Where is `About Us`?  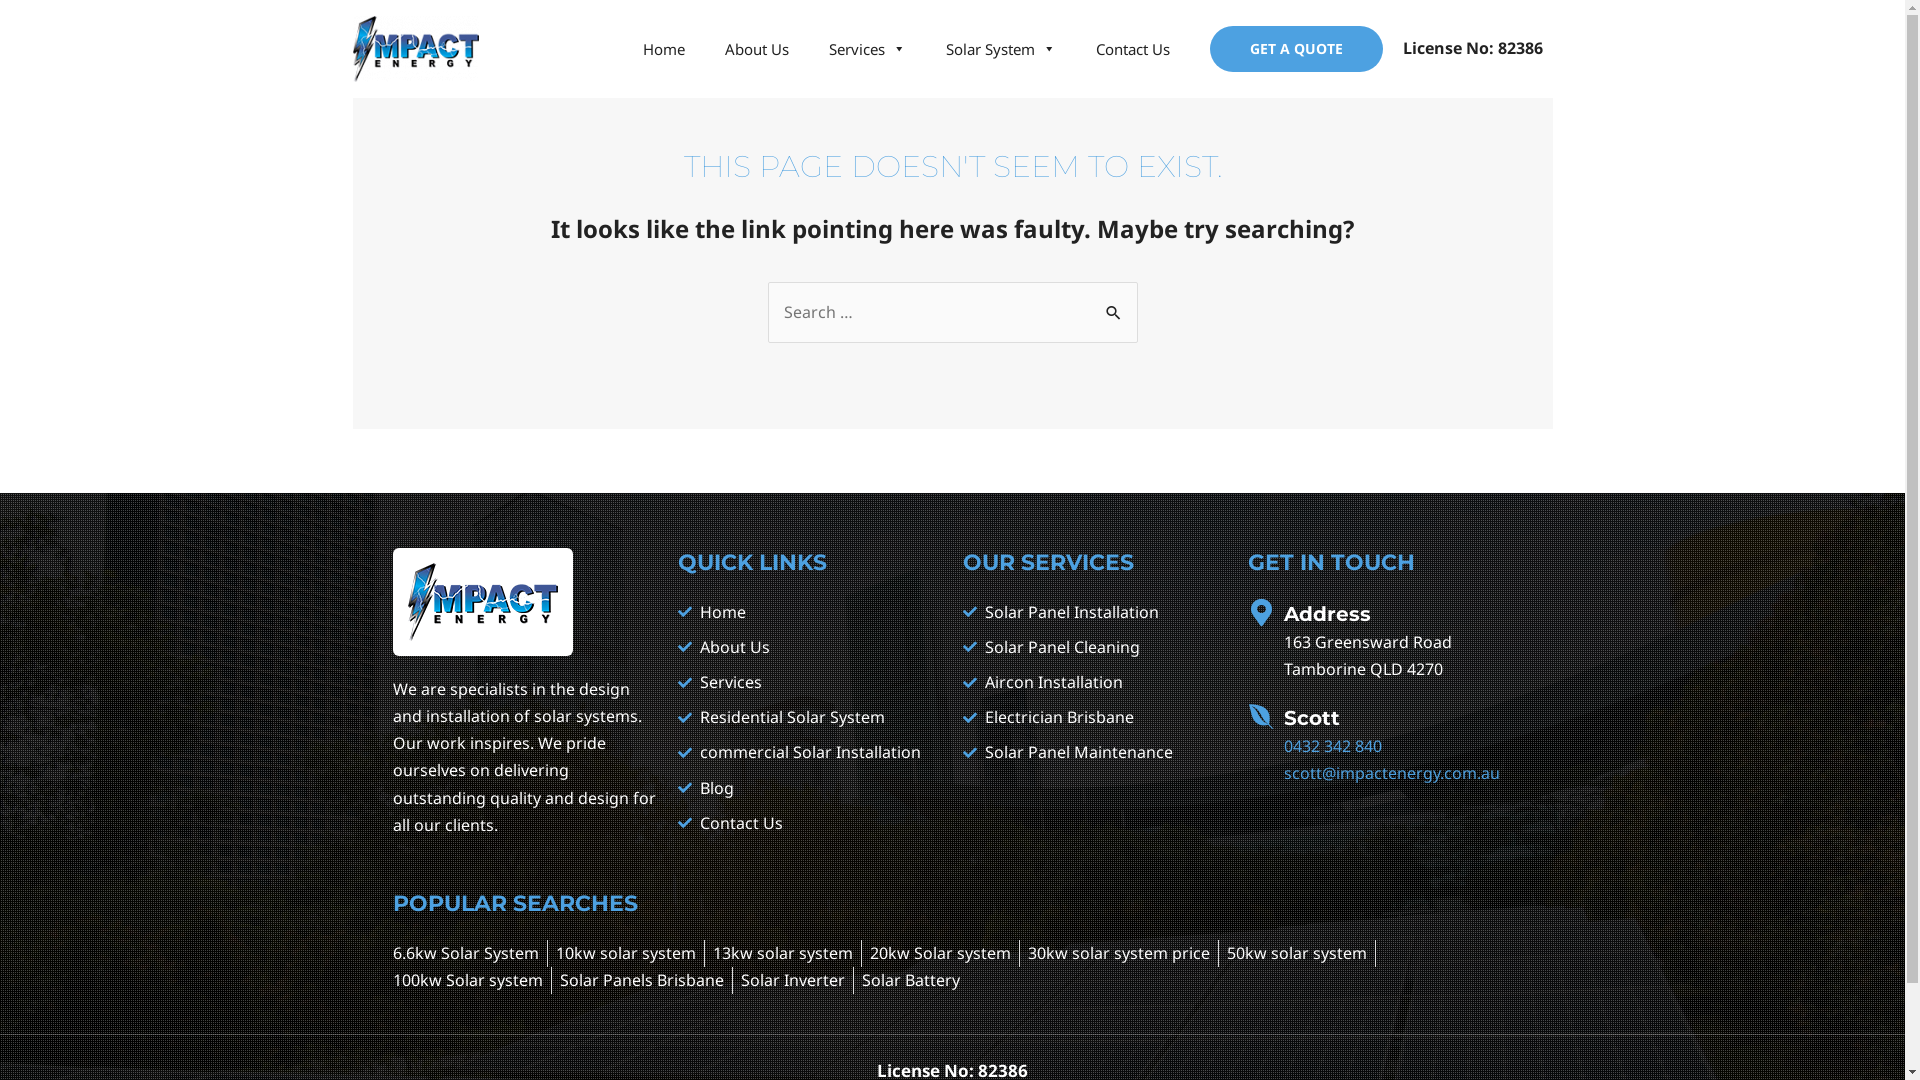
About Us is located at coordinates (756, 49).